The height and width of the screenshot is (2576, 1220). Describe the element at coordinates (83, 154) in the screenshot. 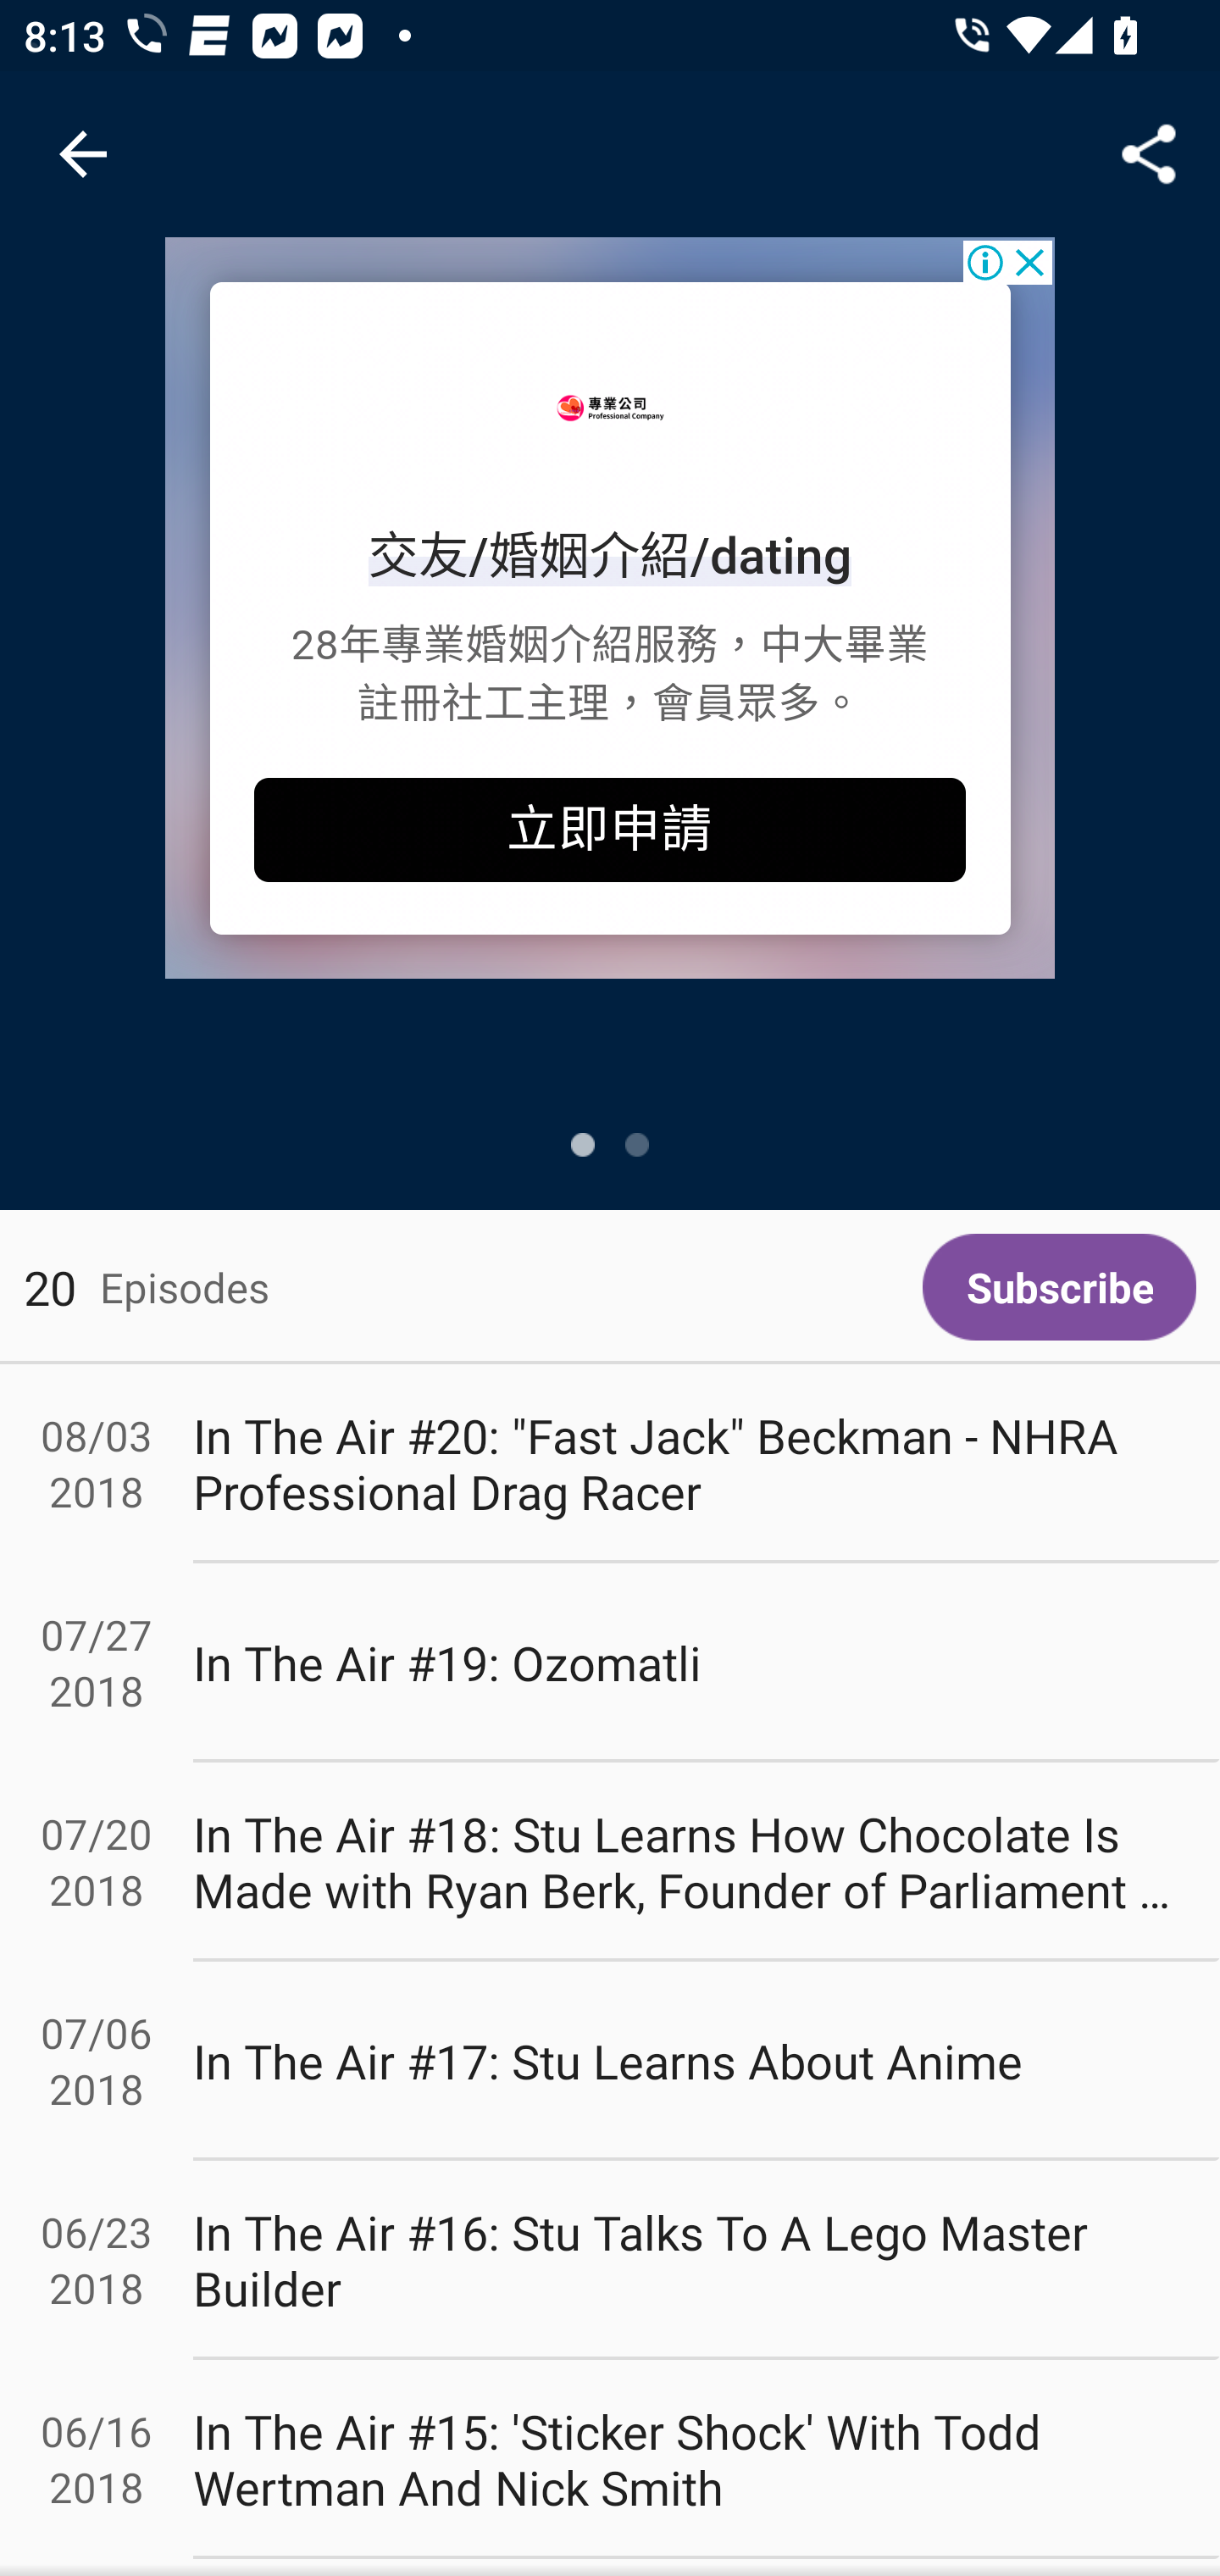

I see `Navigate up` at that location.